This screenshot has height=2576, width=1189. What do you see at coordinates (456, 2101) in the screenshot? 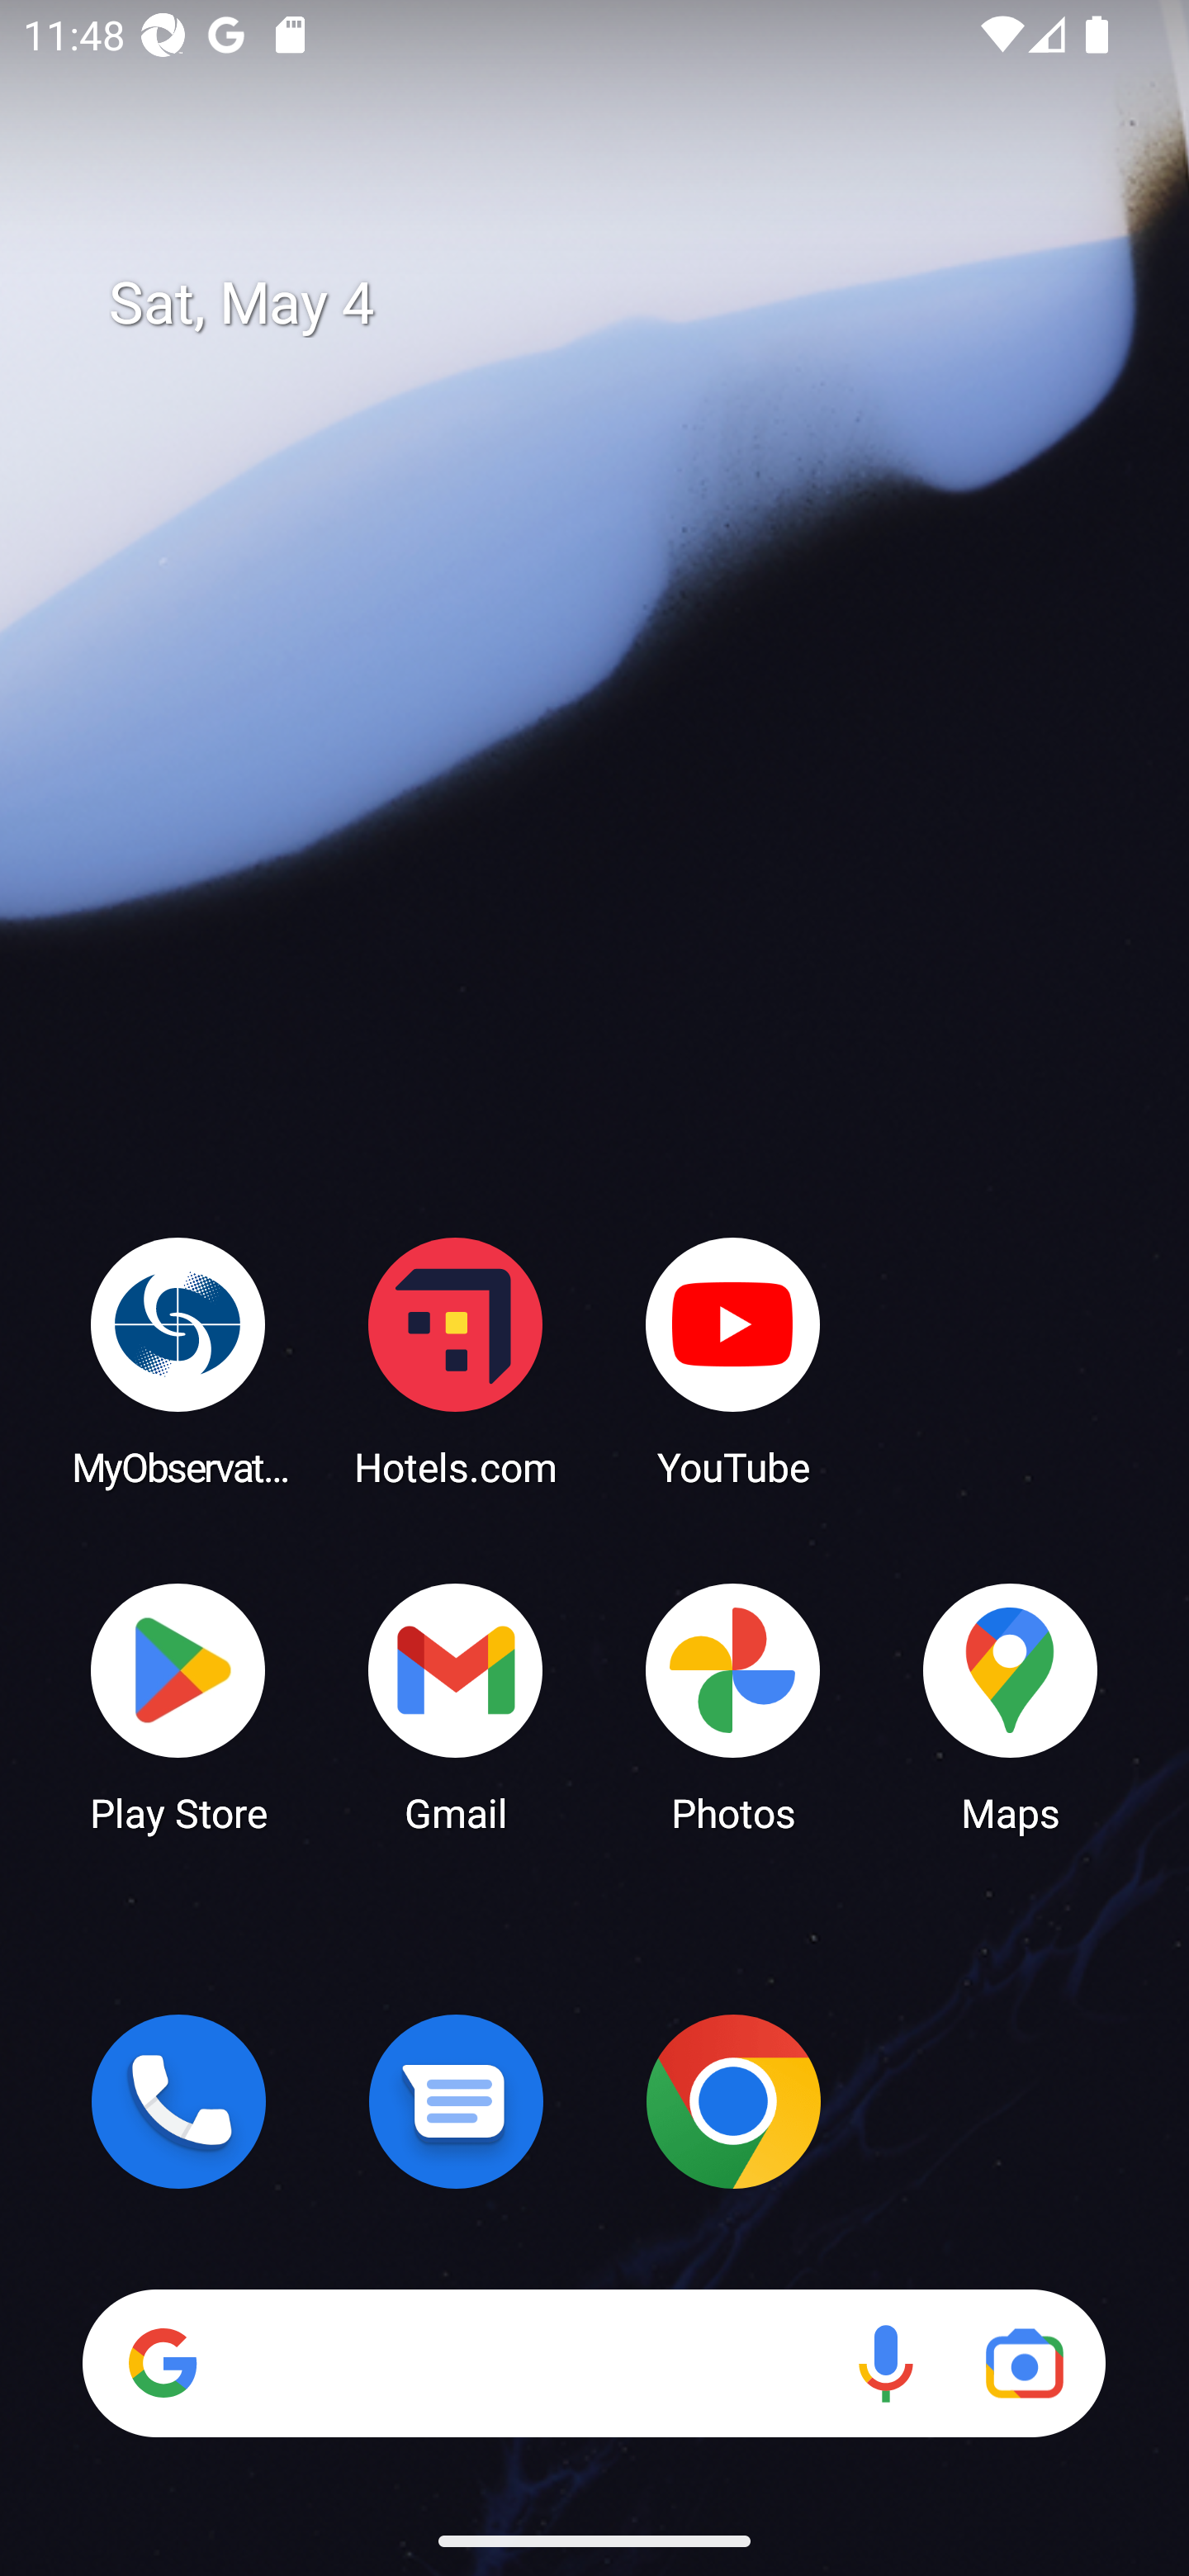
I see `Messages` at bounding box center [456, 2101].